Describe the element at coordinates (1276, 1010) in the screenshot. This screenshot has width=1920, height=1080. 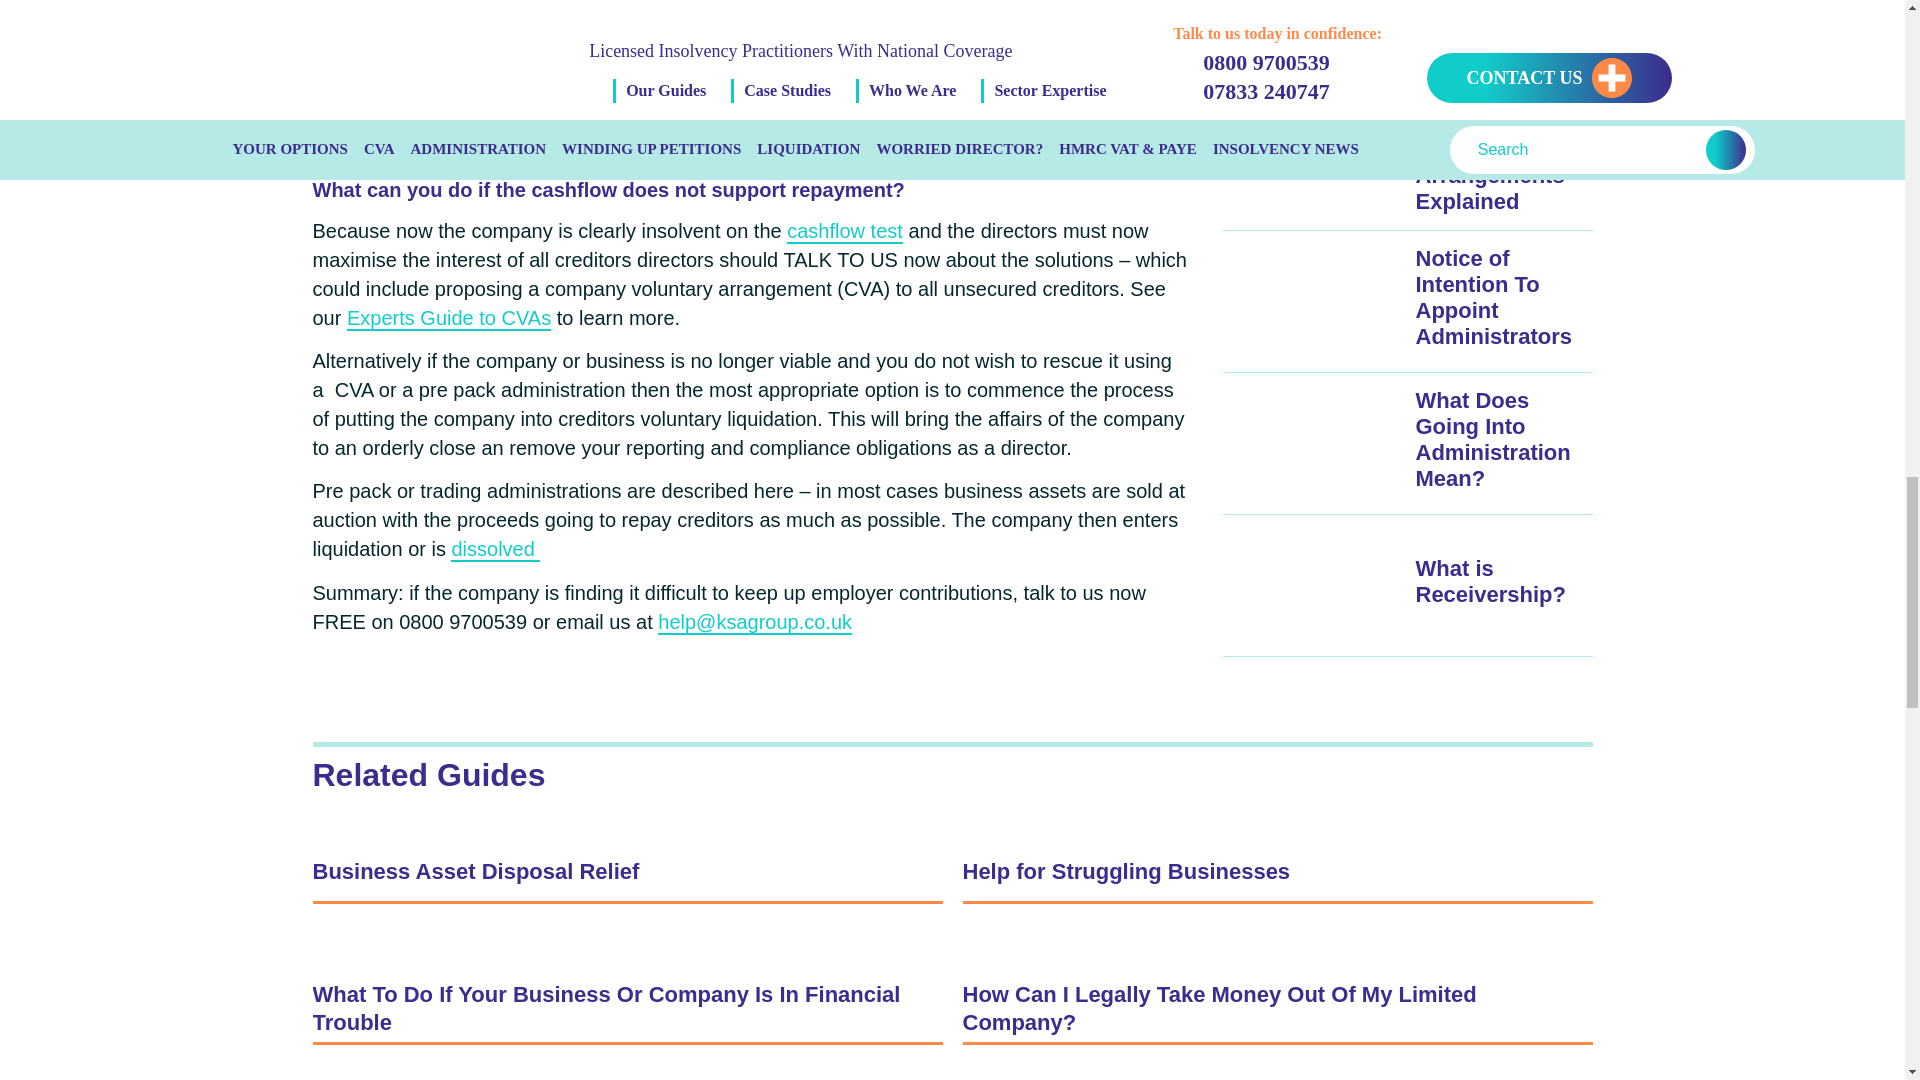
I see `How Can I Legally Take Money Out Of My Limited Company?` at that location.